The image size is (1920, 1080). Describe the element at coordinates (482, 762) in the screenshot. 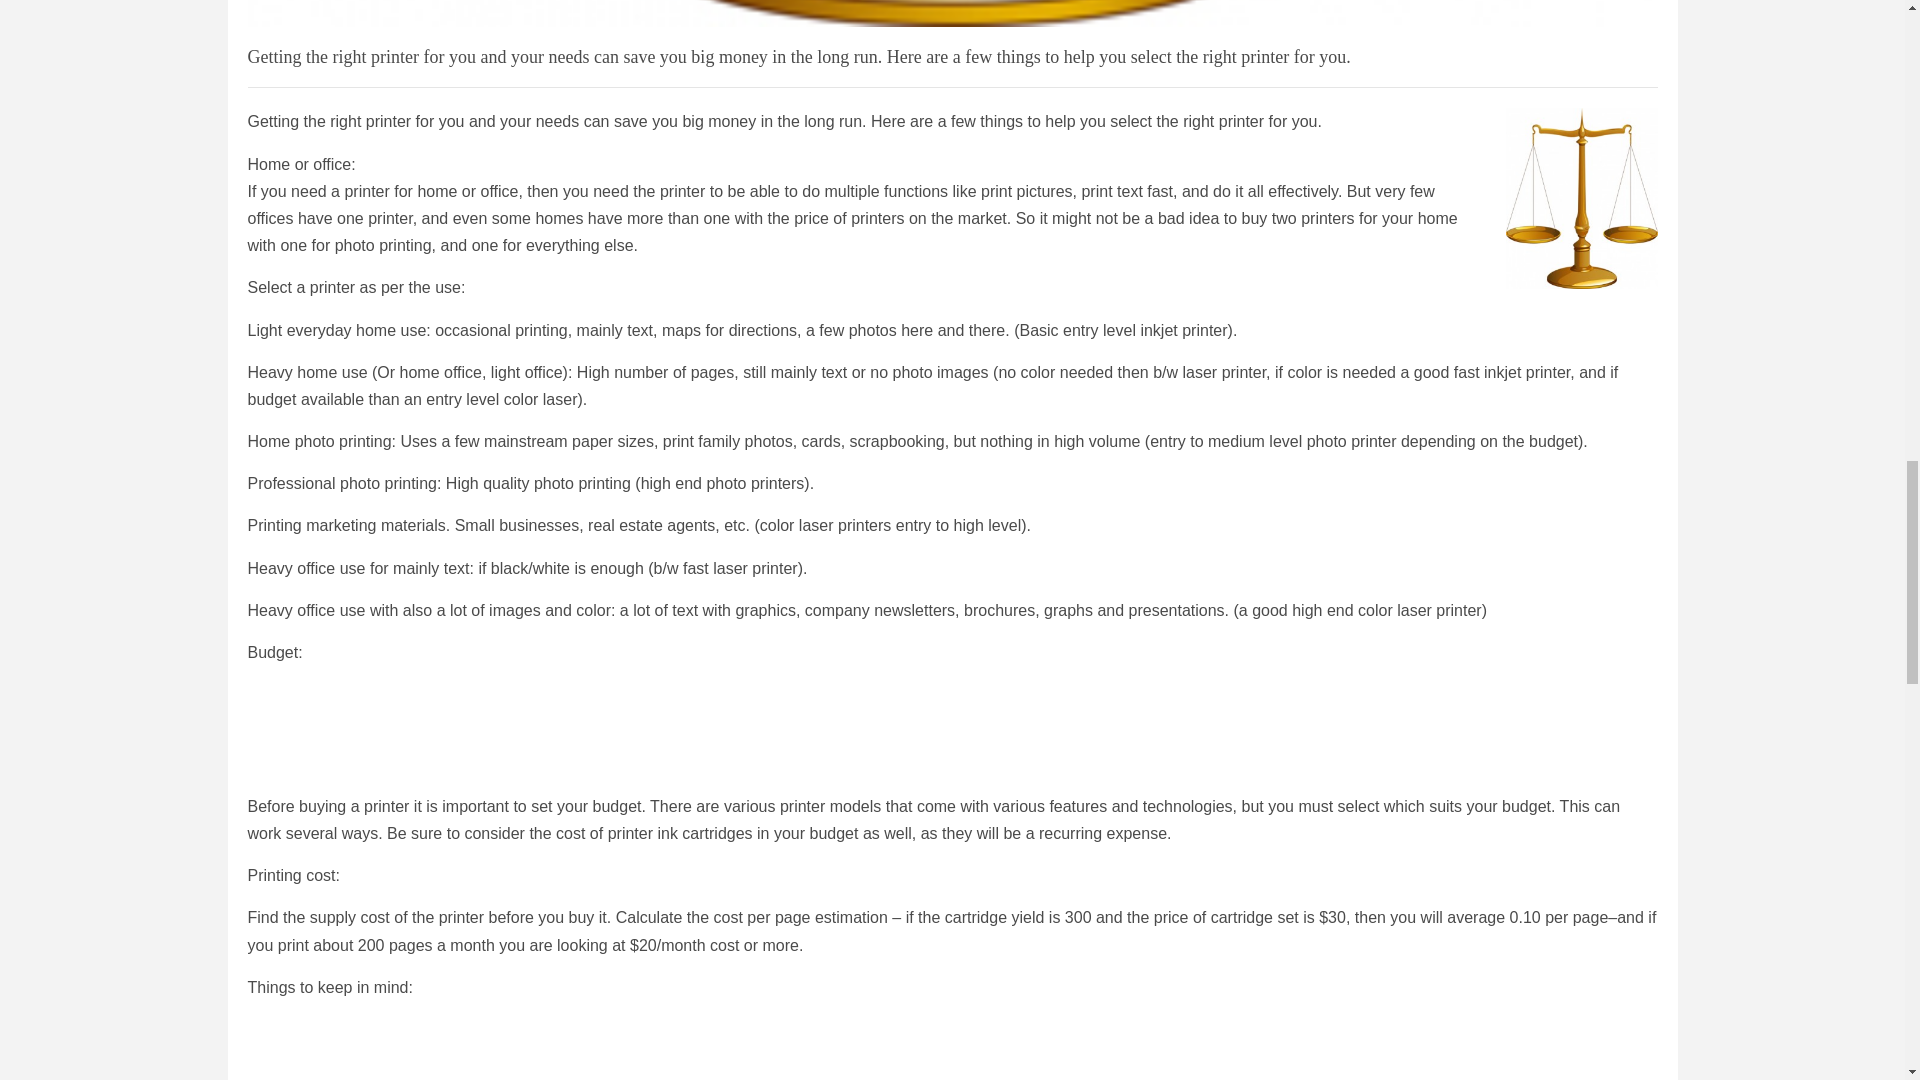

I see `Advertisement` at that location.